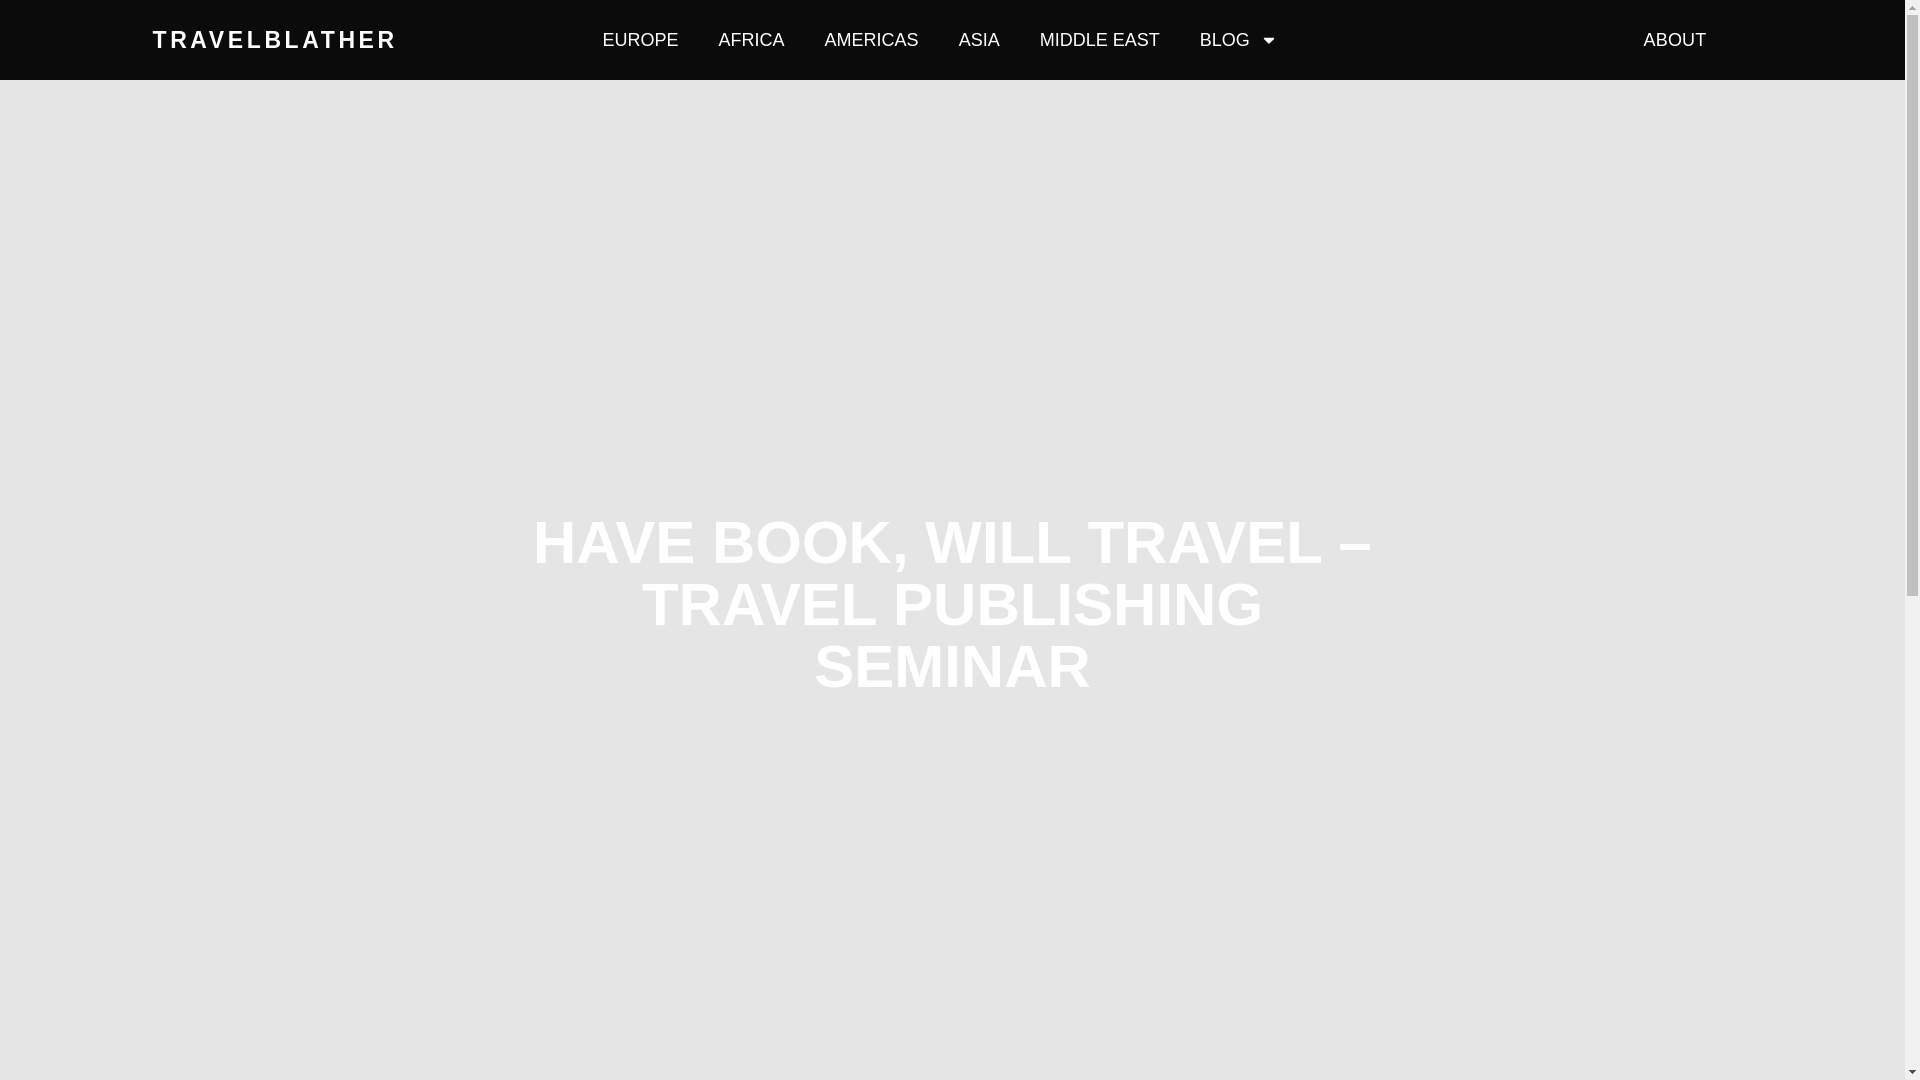 The width and height of the screenshot is (1920, 1080). I want to click on TRAVELBLATHER, so click(274, 39).